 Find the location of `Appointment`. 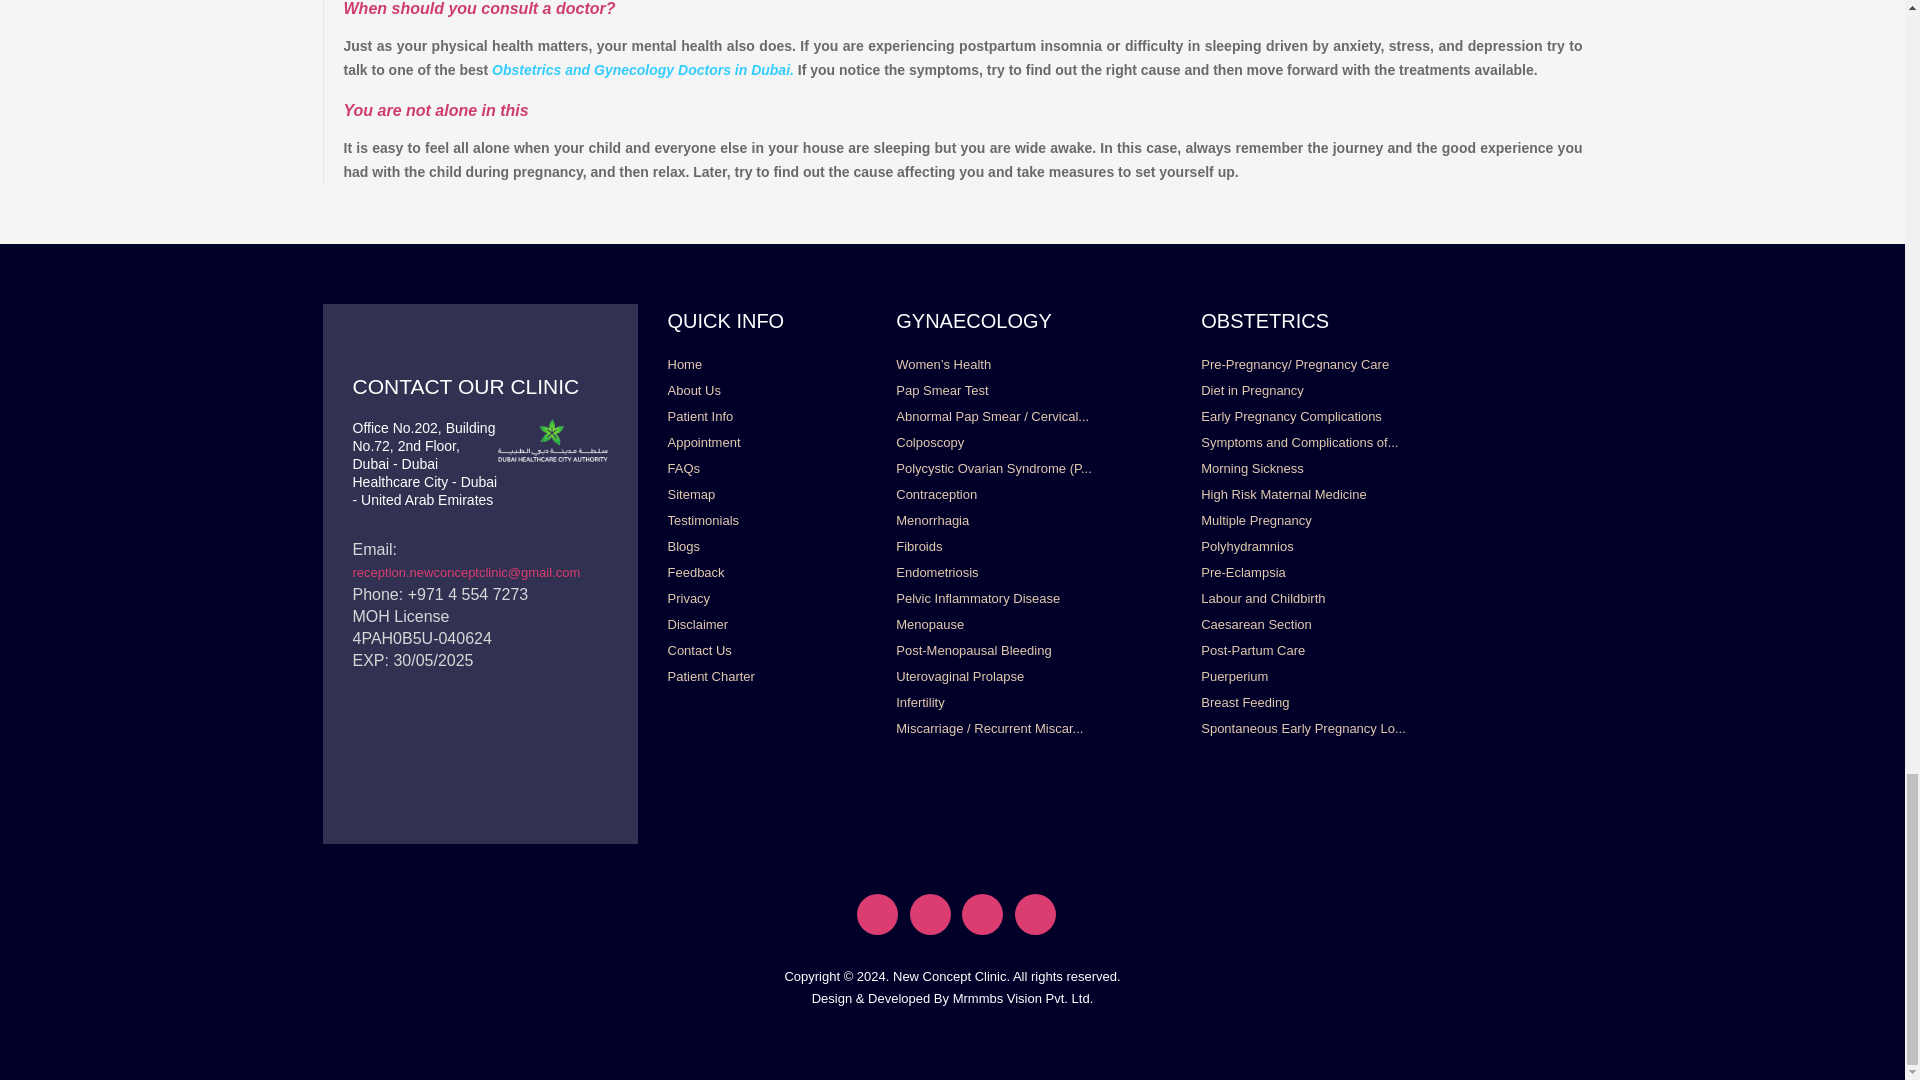

Appointment is located at coordinates (704, 442).